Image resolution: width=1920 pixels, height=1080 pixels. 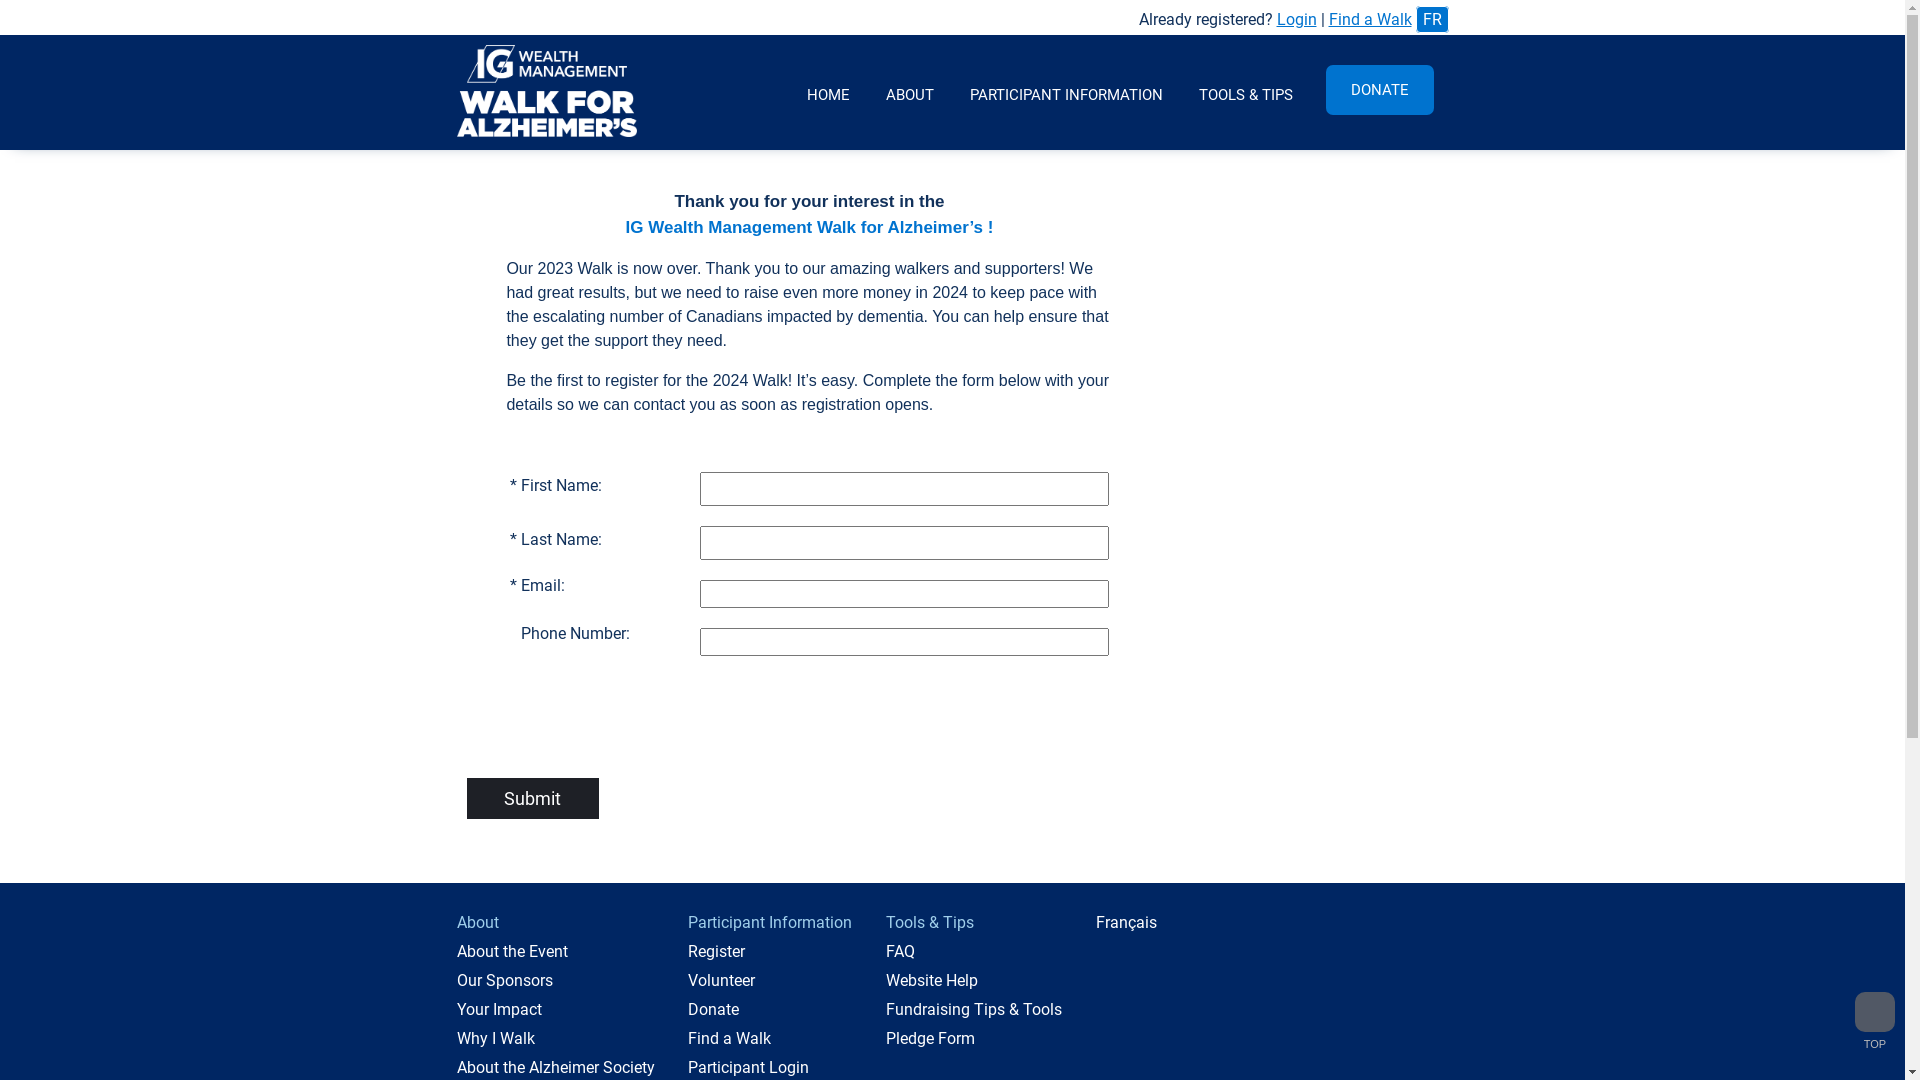 What do you see at coordinates (722, 980) in the screenshot?
I see `Volunteer` at bounding box center [722, 980].